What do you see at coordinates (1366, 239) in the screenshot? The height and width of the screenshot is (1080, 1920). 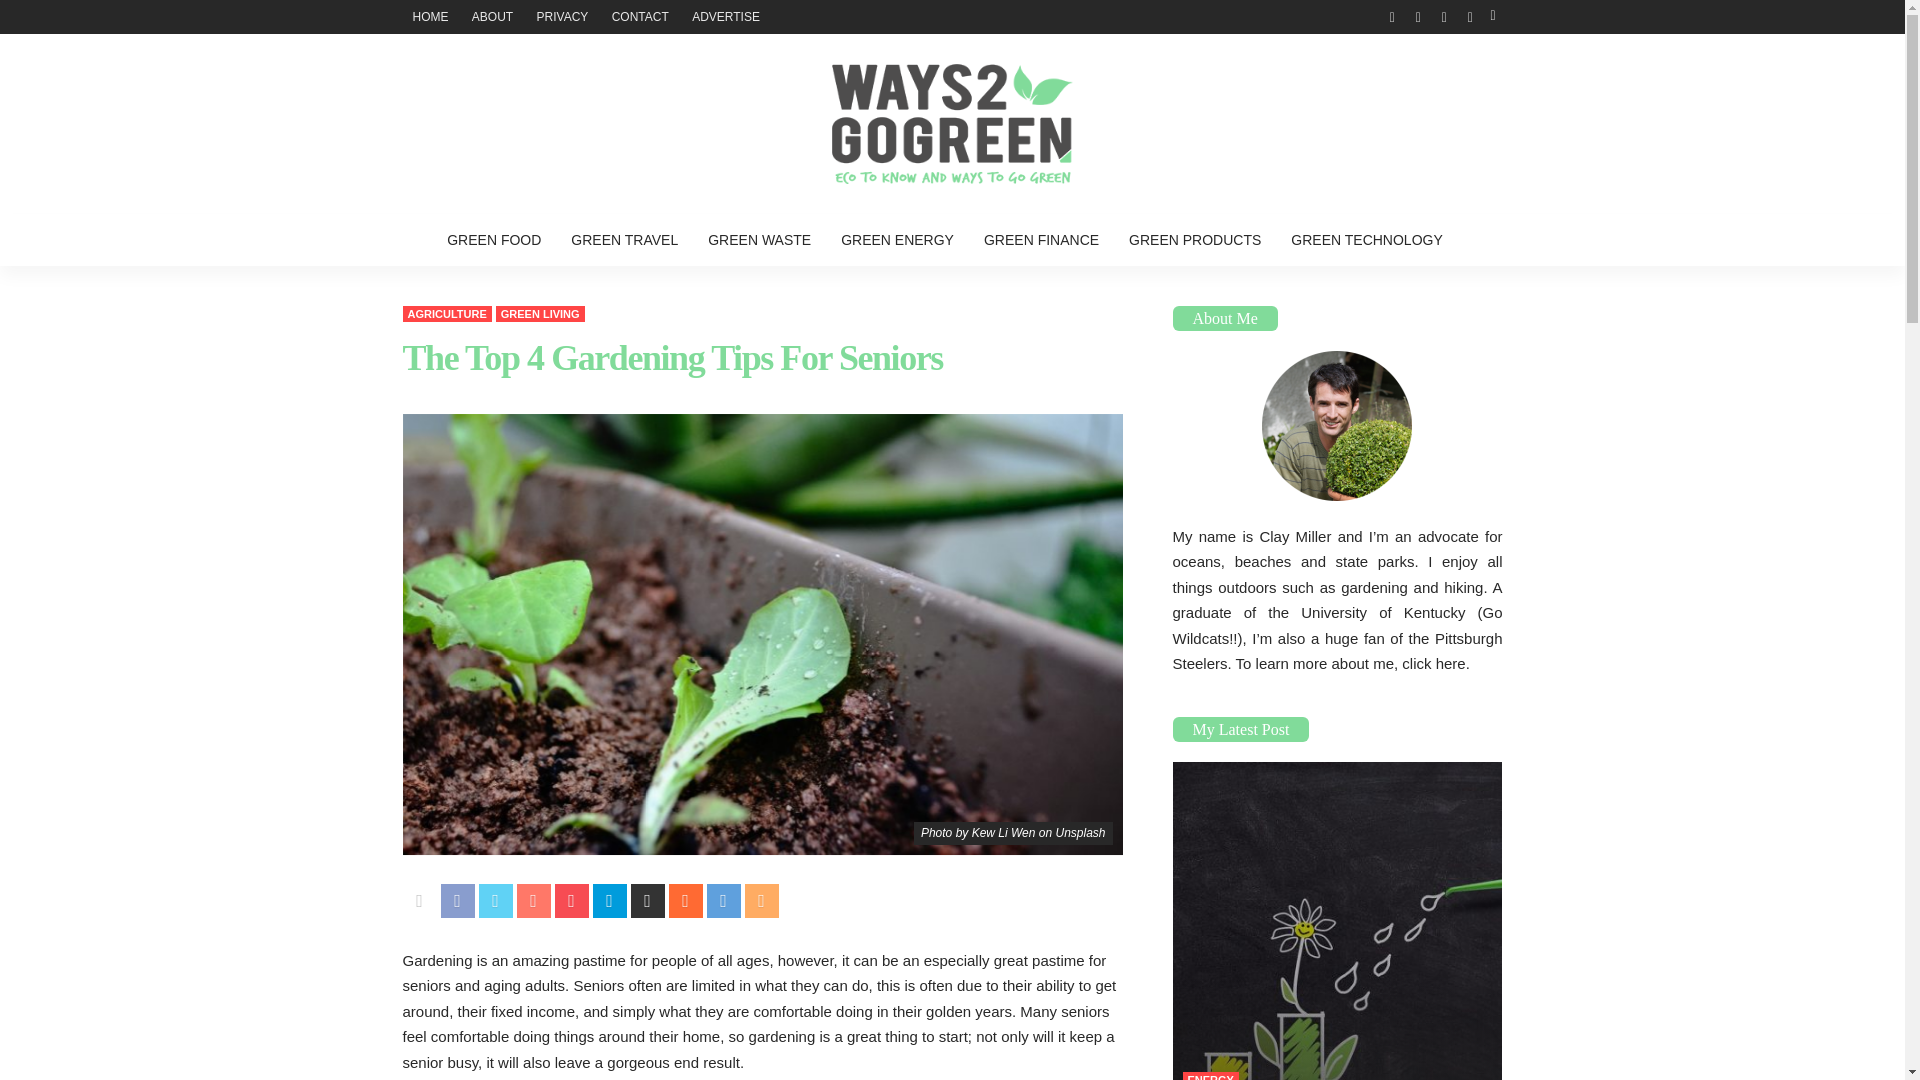 I see `GREEN TECHNOLOGY` at bounding box center [1366, 239].